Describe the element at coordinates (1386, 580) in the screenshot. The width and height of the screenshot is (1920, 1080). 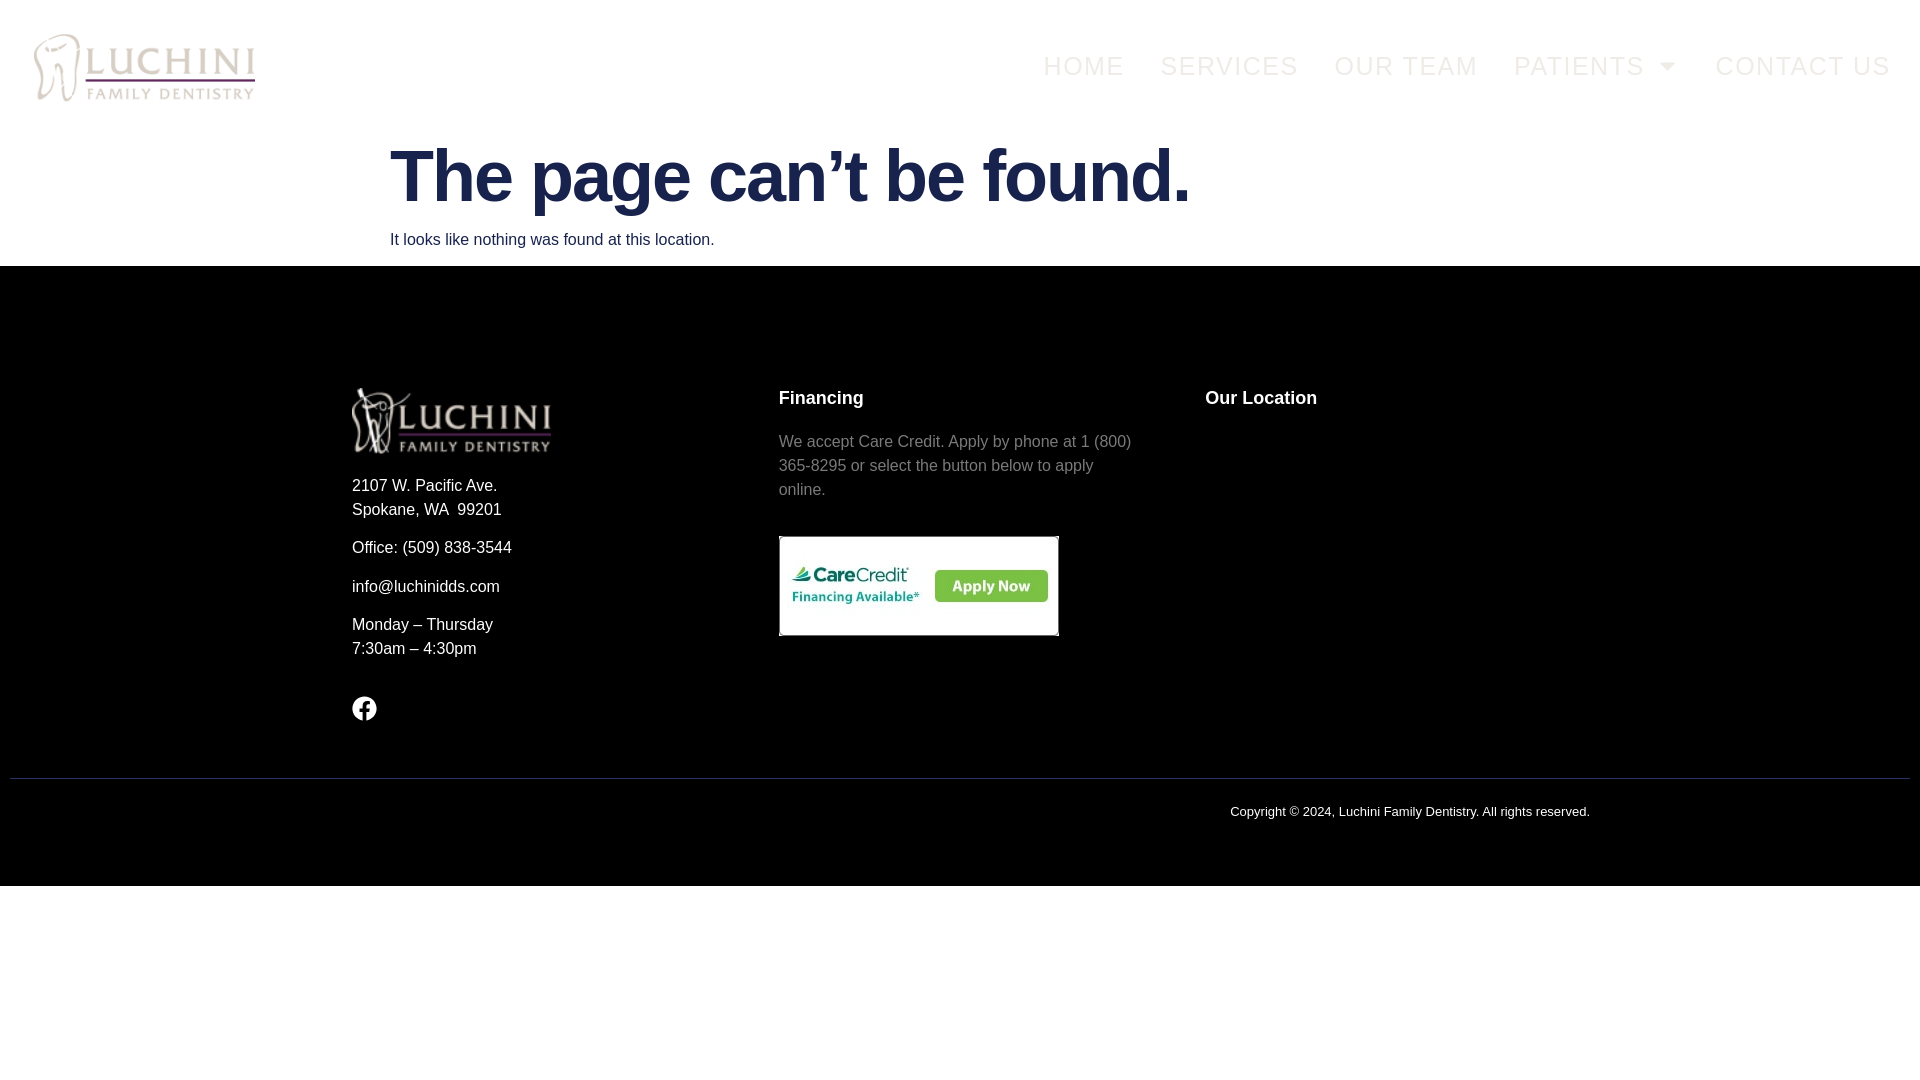
I see `2107 W. Pacific Ave. Spokane, WA  99201` at that location.